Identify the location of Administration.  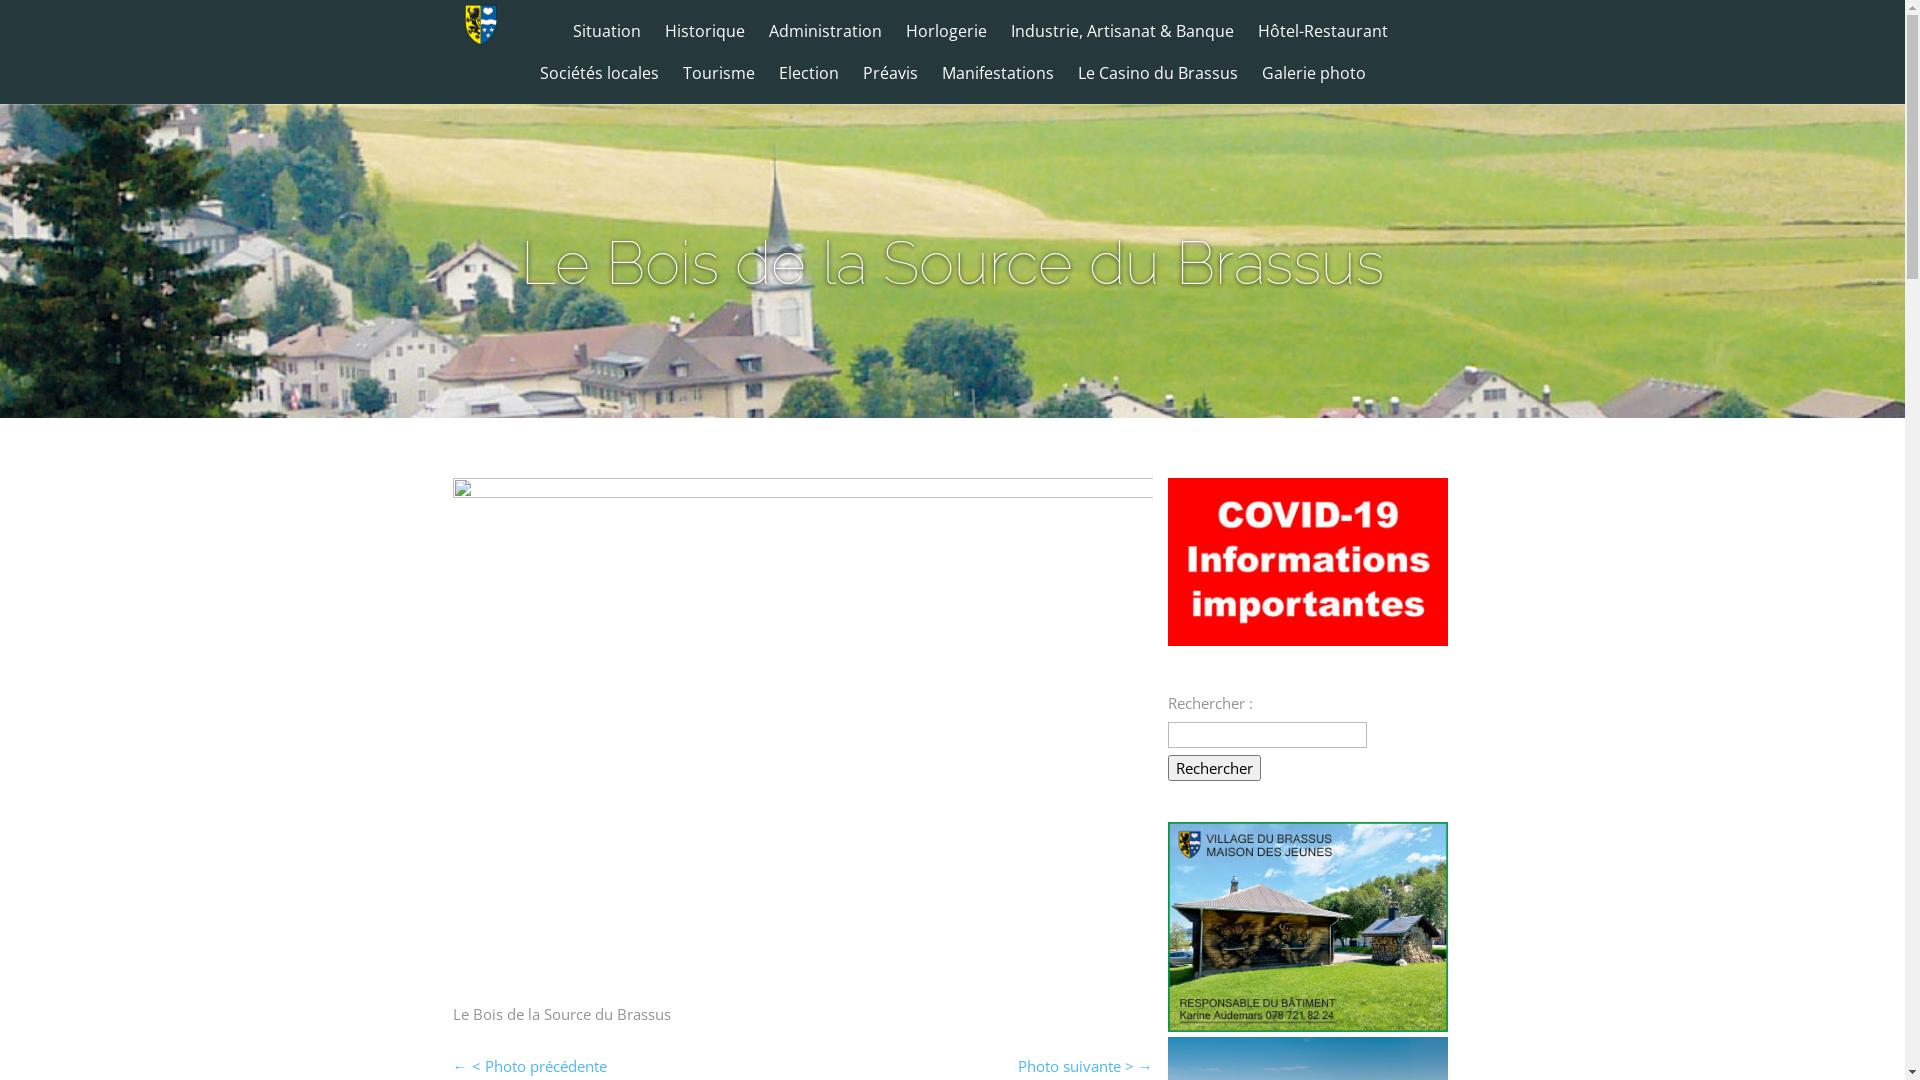
(826, 41).